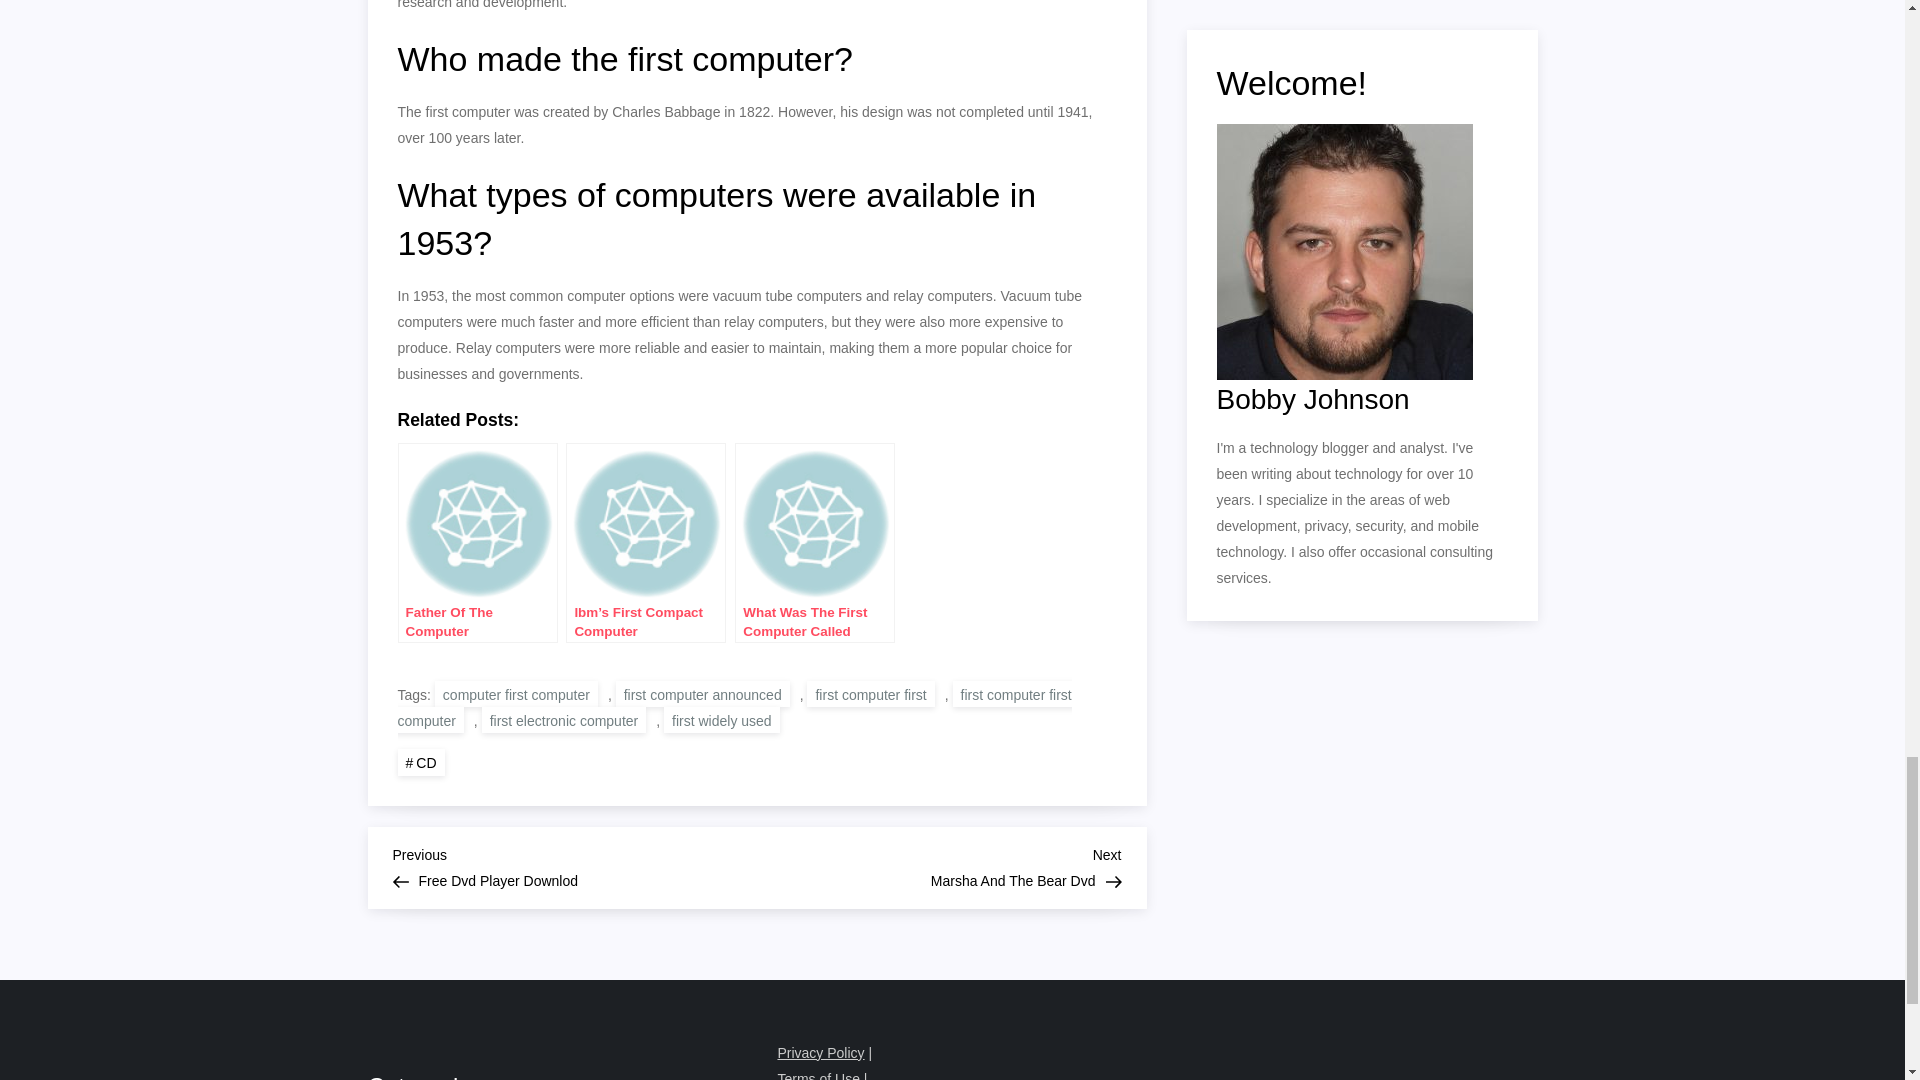 Image resolution: width=1920 pixels, height=1080 pixels. I want to click on first computer announced, so click(421, 762).